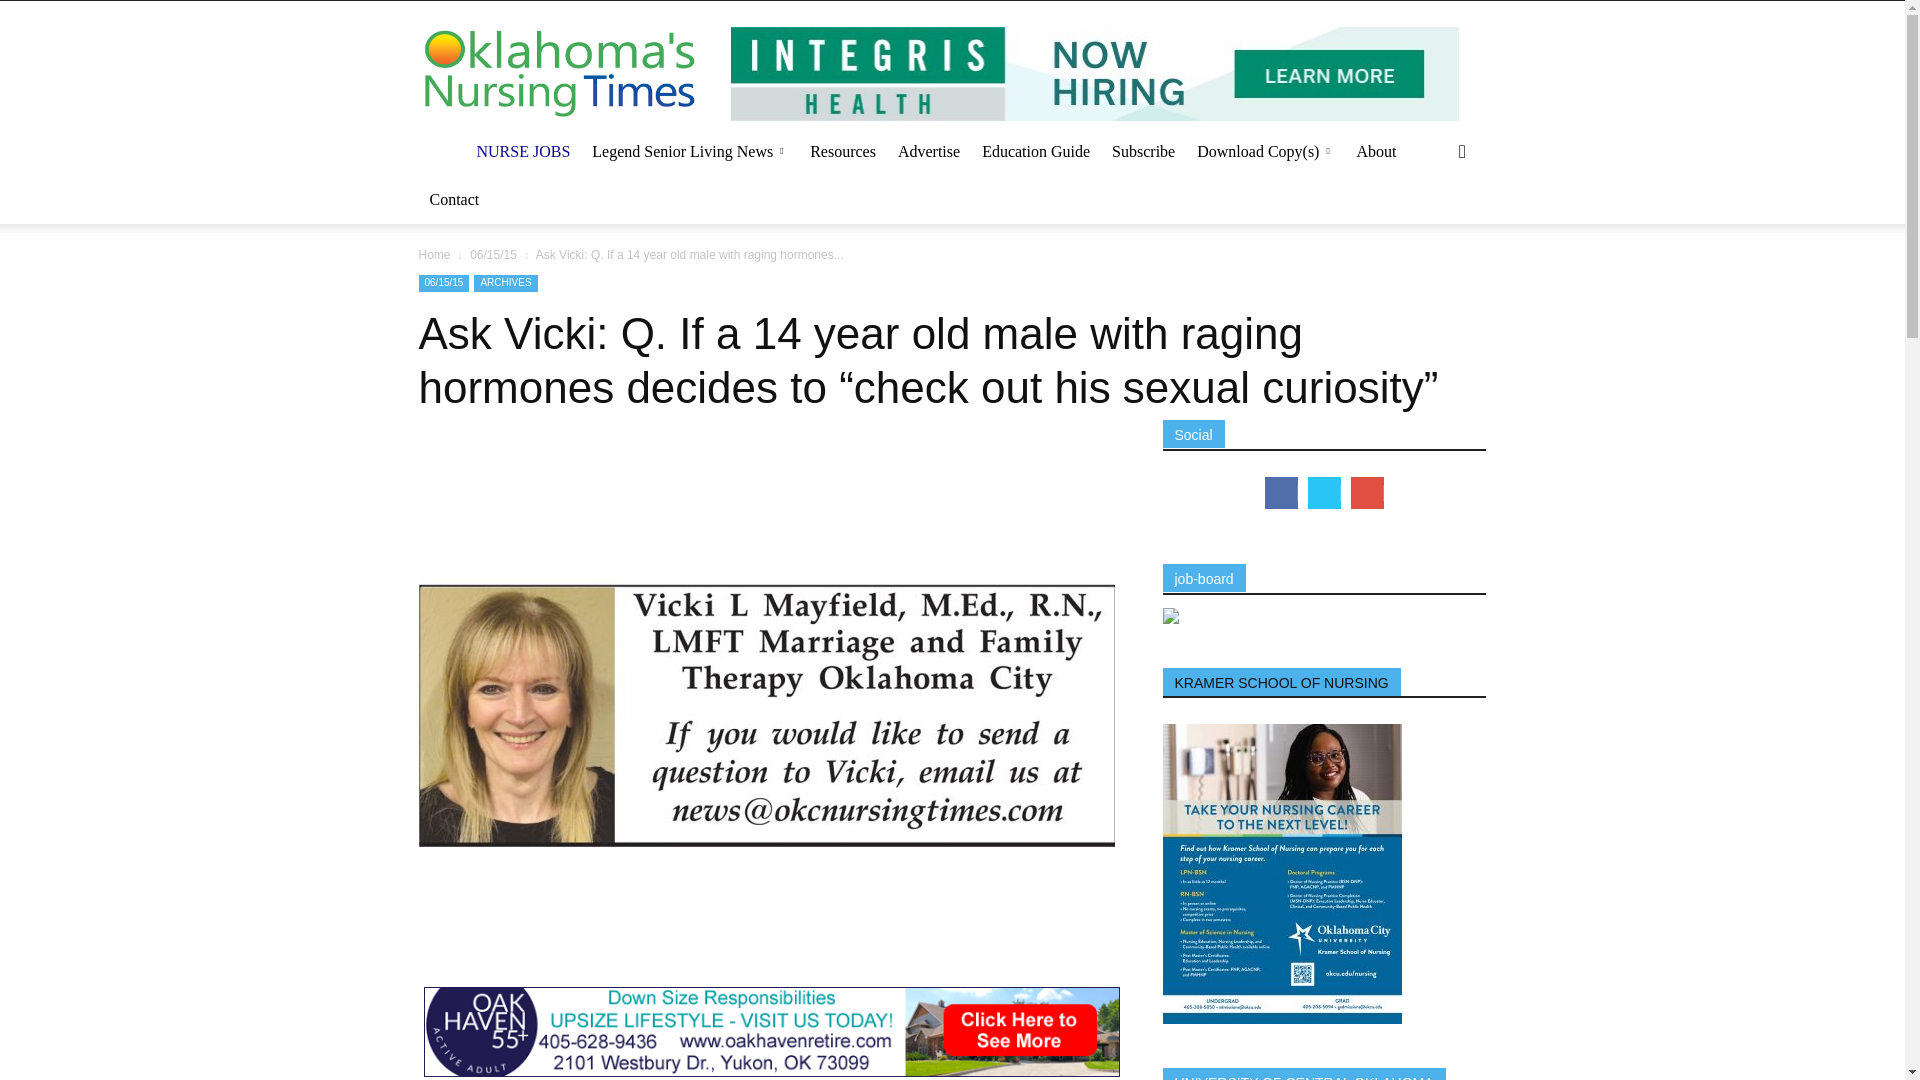 This screenshot has height=1080, width=1920. What do you see at coordinates (1430, 232) in the screenshot?
I see `Search` at bounding box center [1430, 232].